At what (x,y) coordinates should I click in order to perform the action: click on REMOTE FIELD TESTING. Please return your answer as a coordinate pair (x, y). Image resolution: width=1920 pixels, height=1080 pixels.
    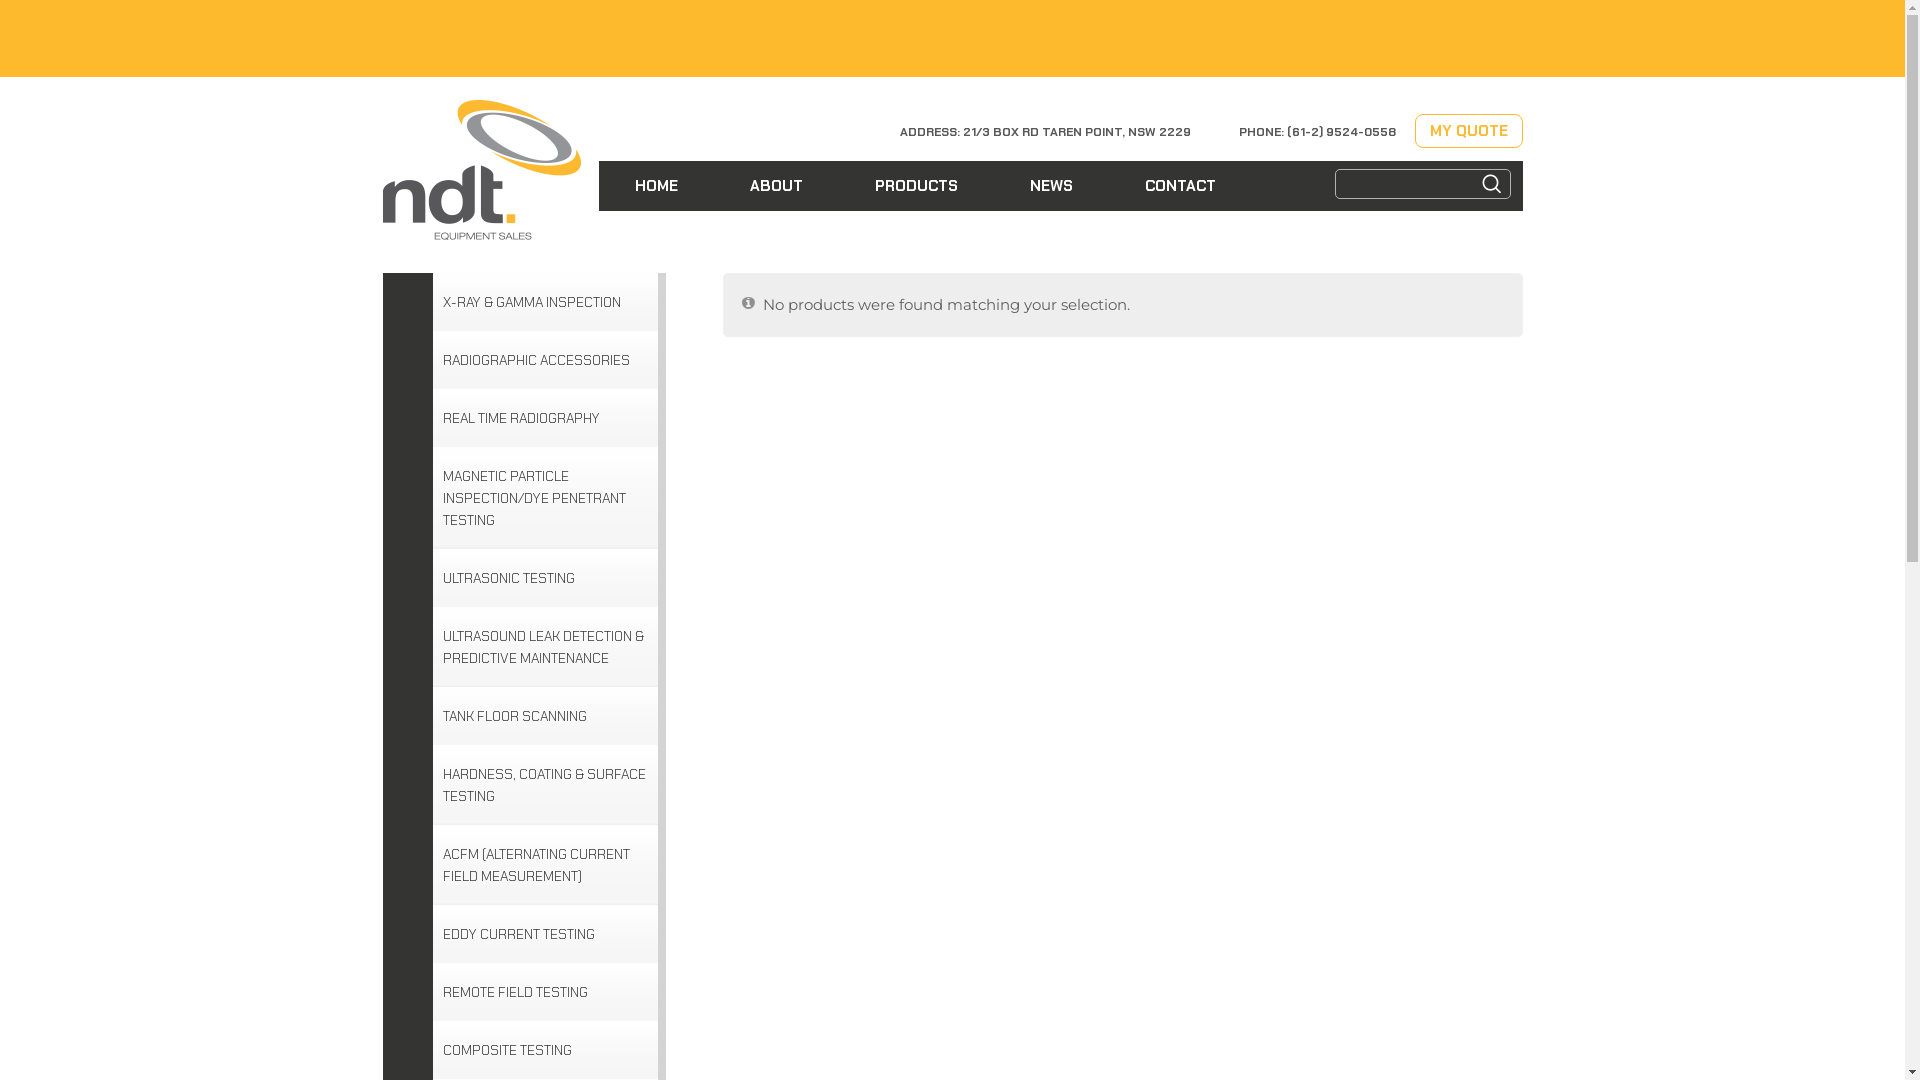
    Looking at the image, I should click on (514, 992).